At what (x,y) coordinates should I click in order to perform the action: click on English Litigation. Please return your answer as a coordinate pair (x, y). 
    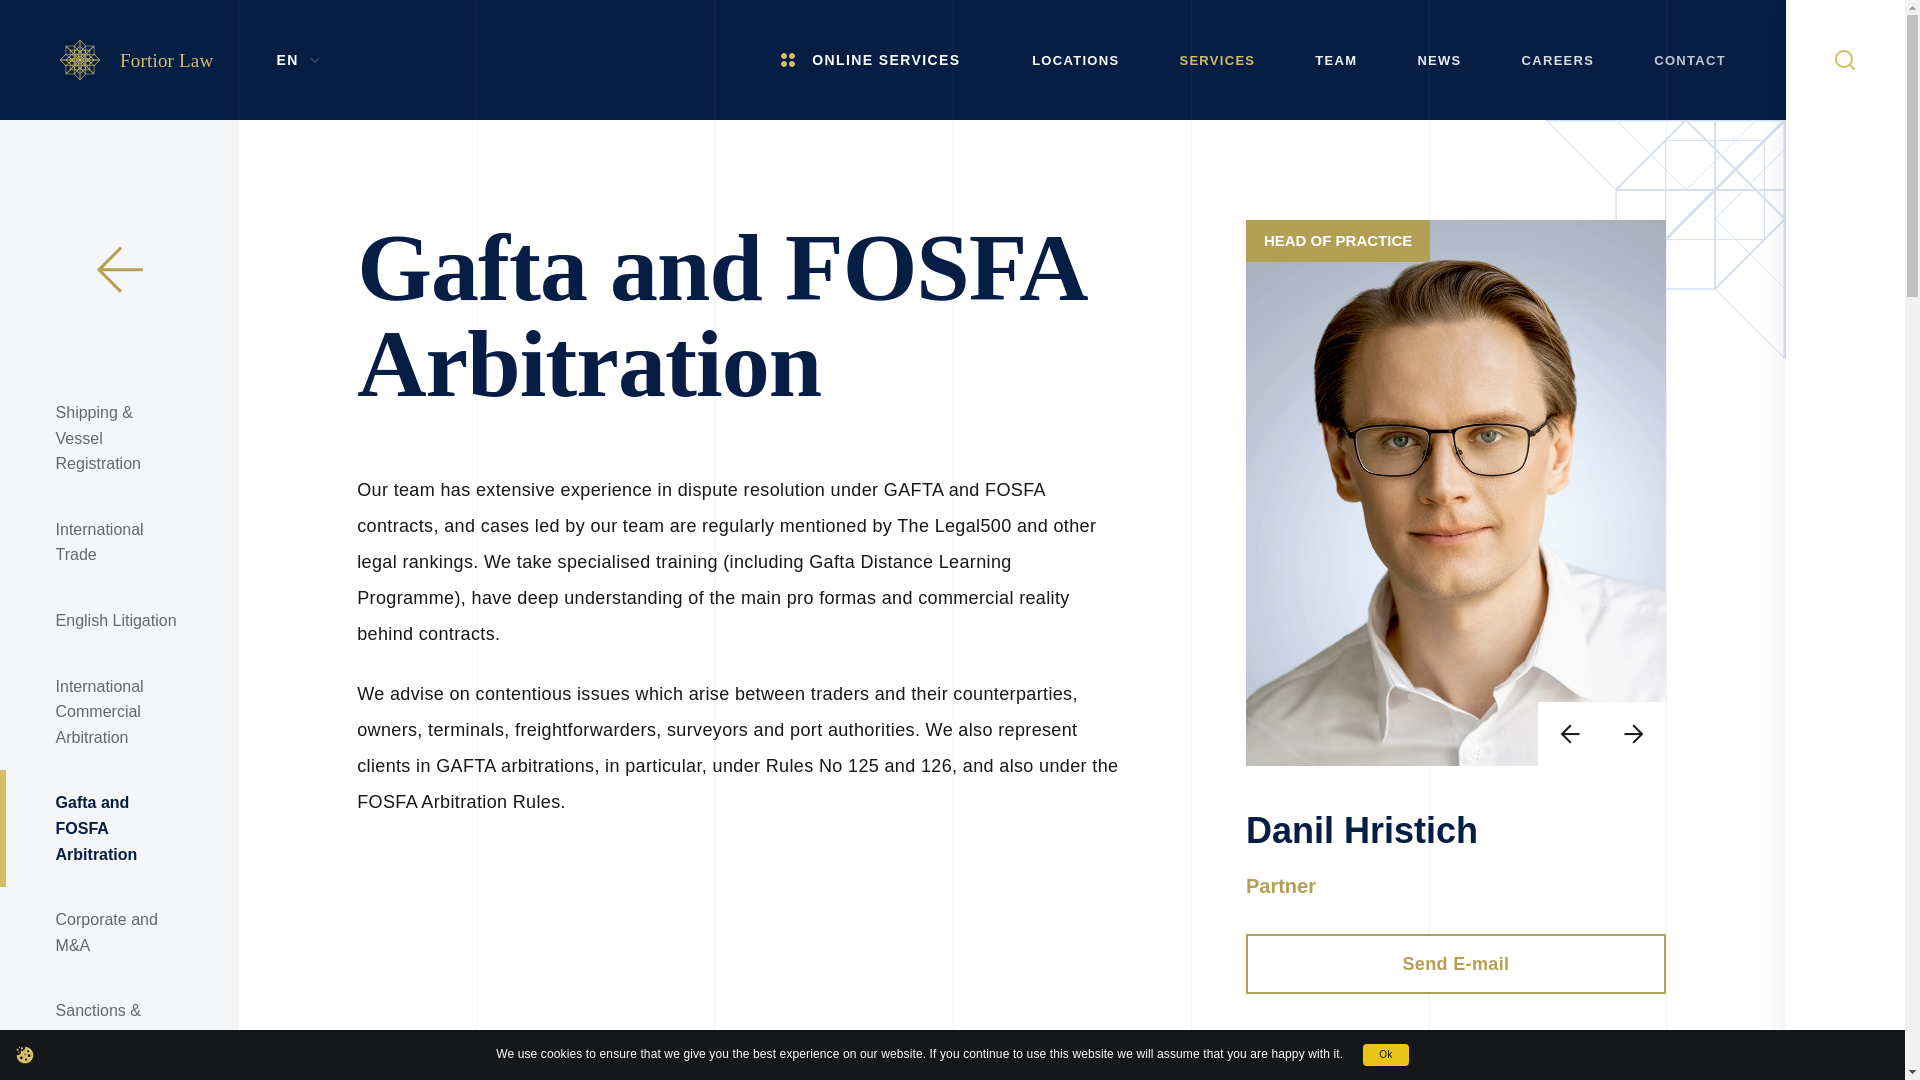
    Looking at the image, I should click on (119, 620).